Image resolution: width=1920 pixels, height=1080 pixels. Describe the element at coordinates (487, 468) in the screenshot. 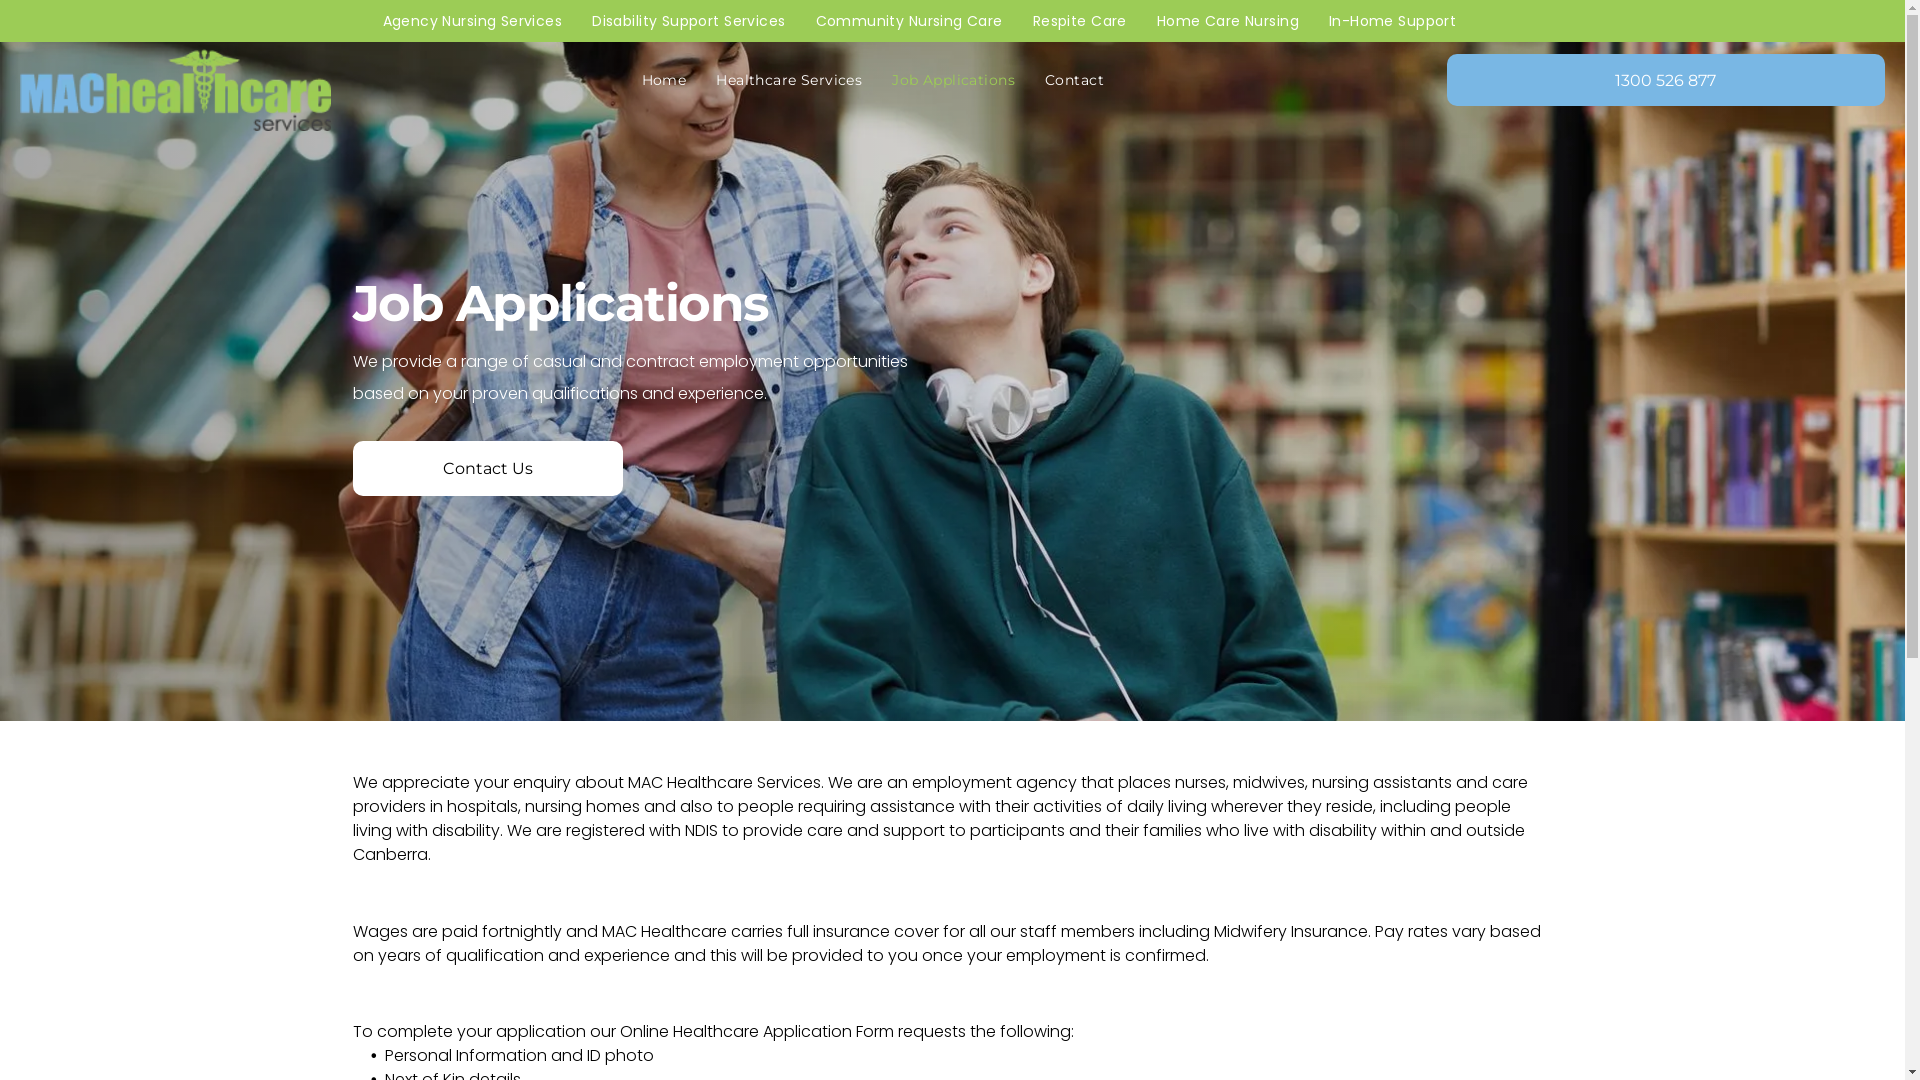

I see `Contact Us` at that location.